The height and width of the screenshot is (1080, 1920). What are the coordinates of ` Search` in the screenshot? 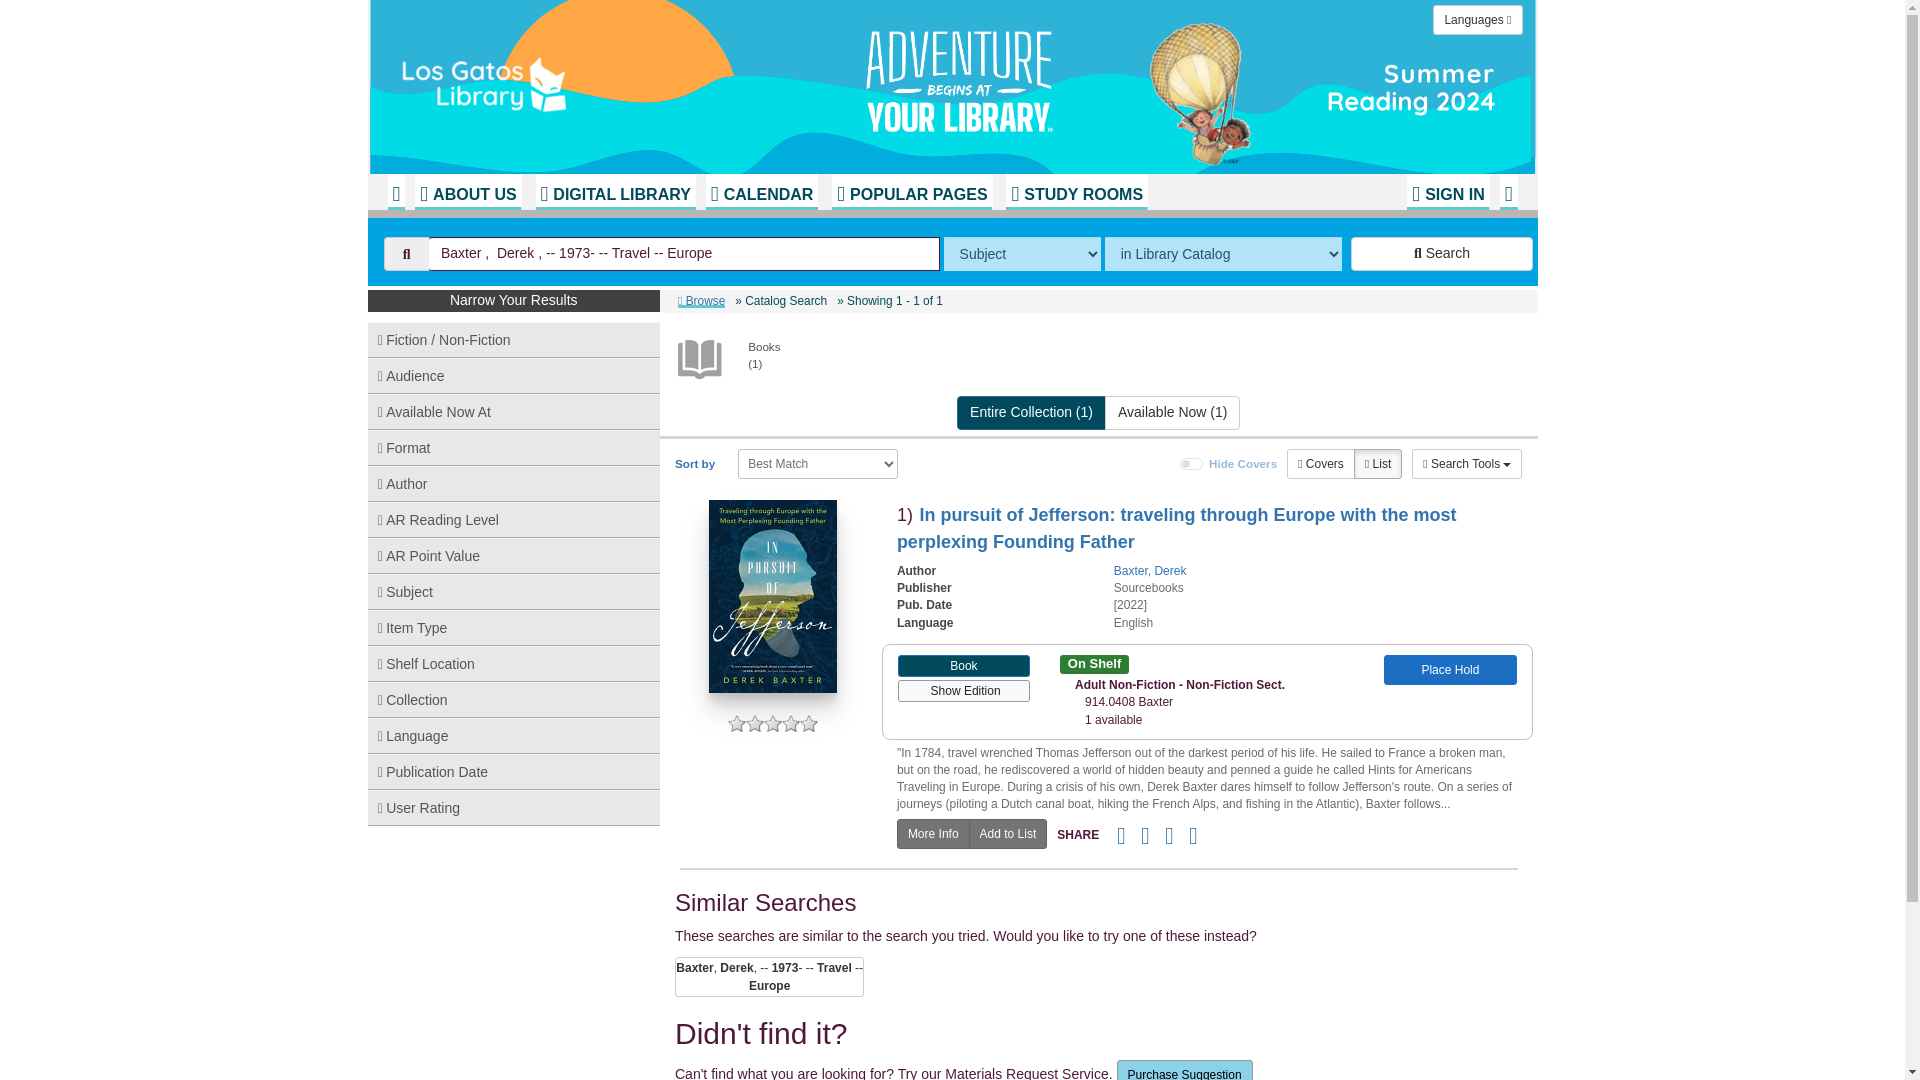 It's located at (1442, 254).